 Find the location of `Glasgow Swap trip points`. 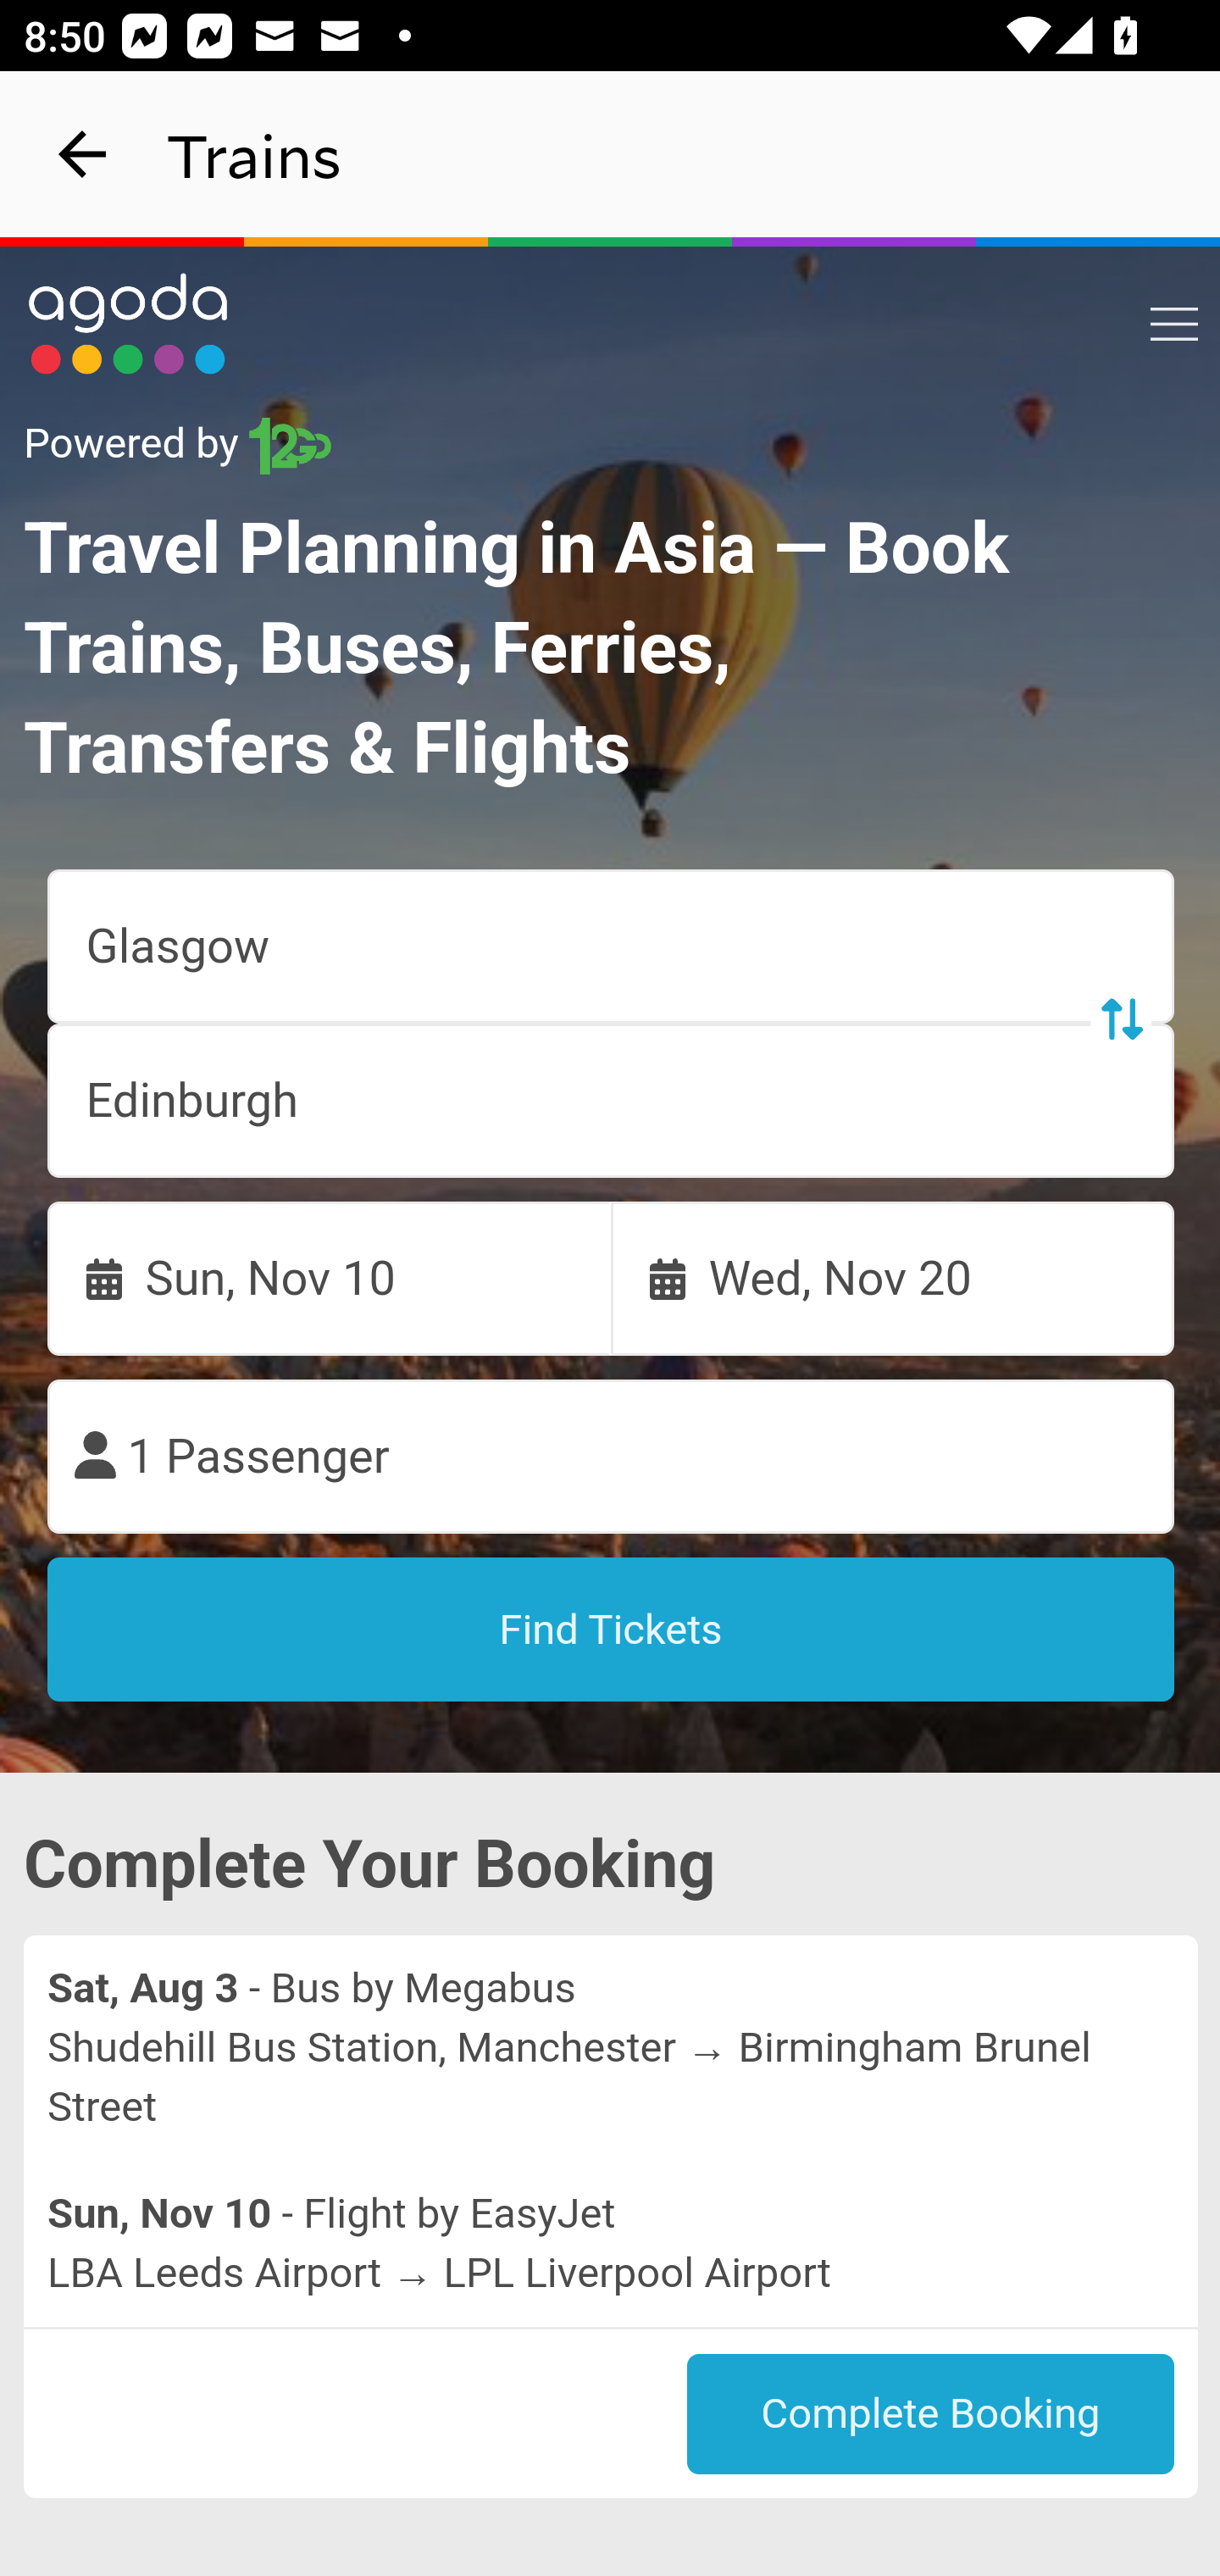

Glasgow Swap trip points is located at coordinates (612, 947).